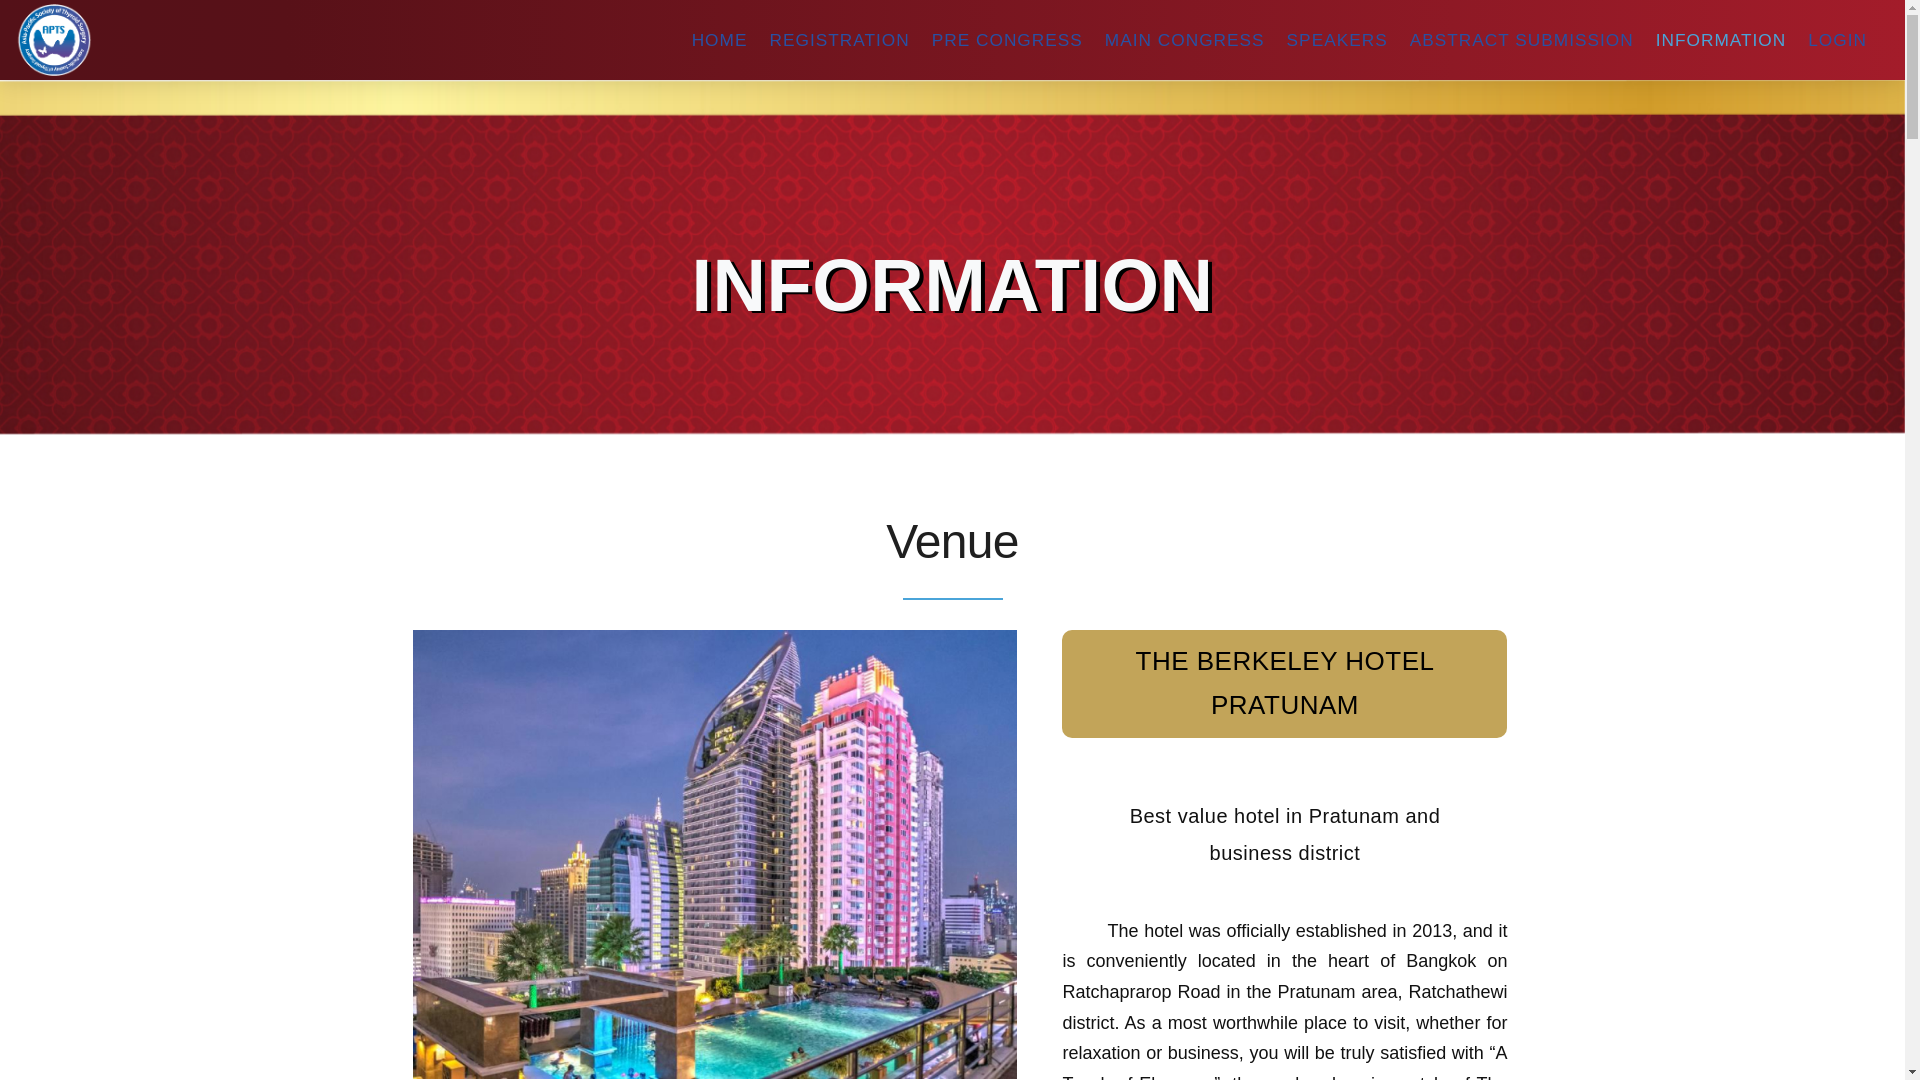 Image resolution: width=1920 pixels, height=1080 pixels. I want to click on SPEAKERS, so click(1336, 40).